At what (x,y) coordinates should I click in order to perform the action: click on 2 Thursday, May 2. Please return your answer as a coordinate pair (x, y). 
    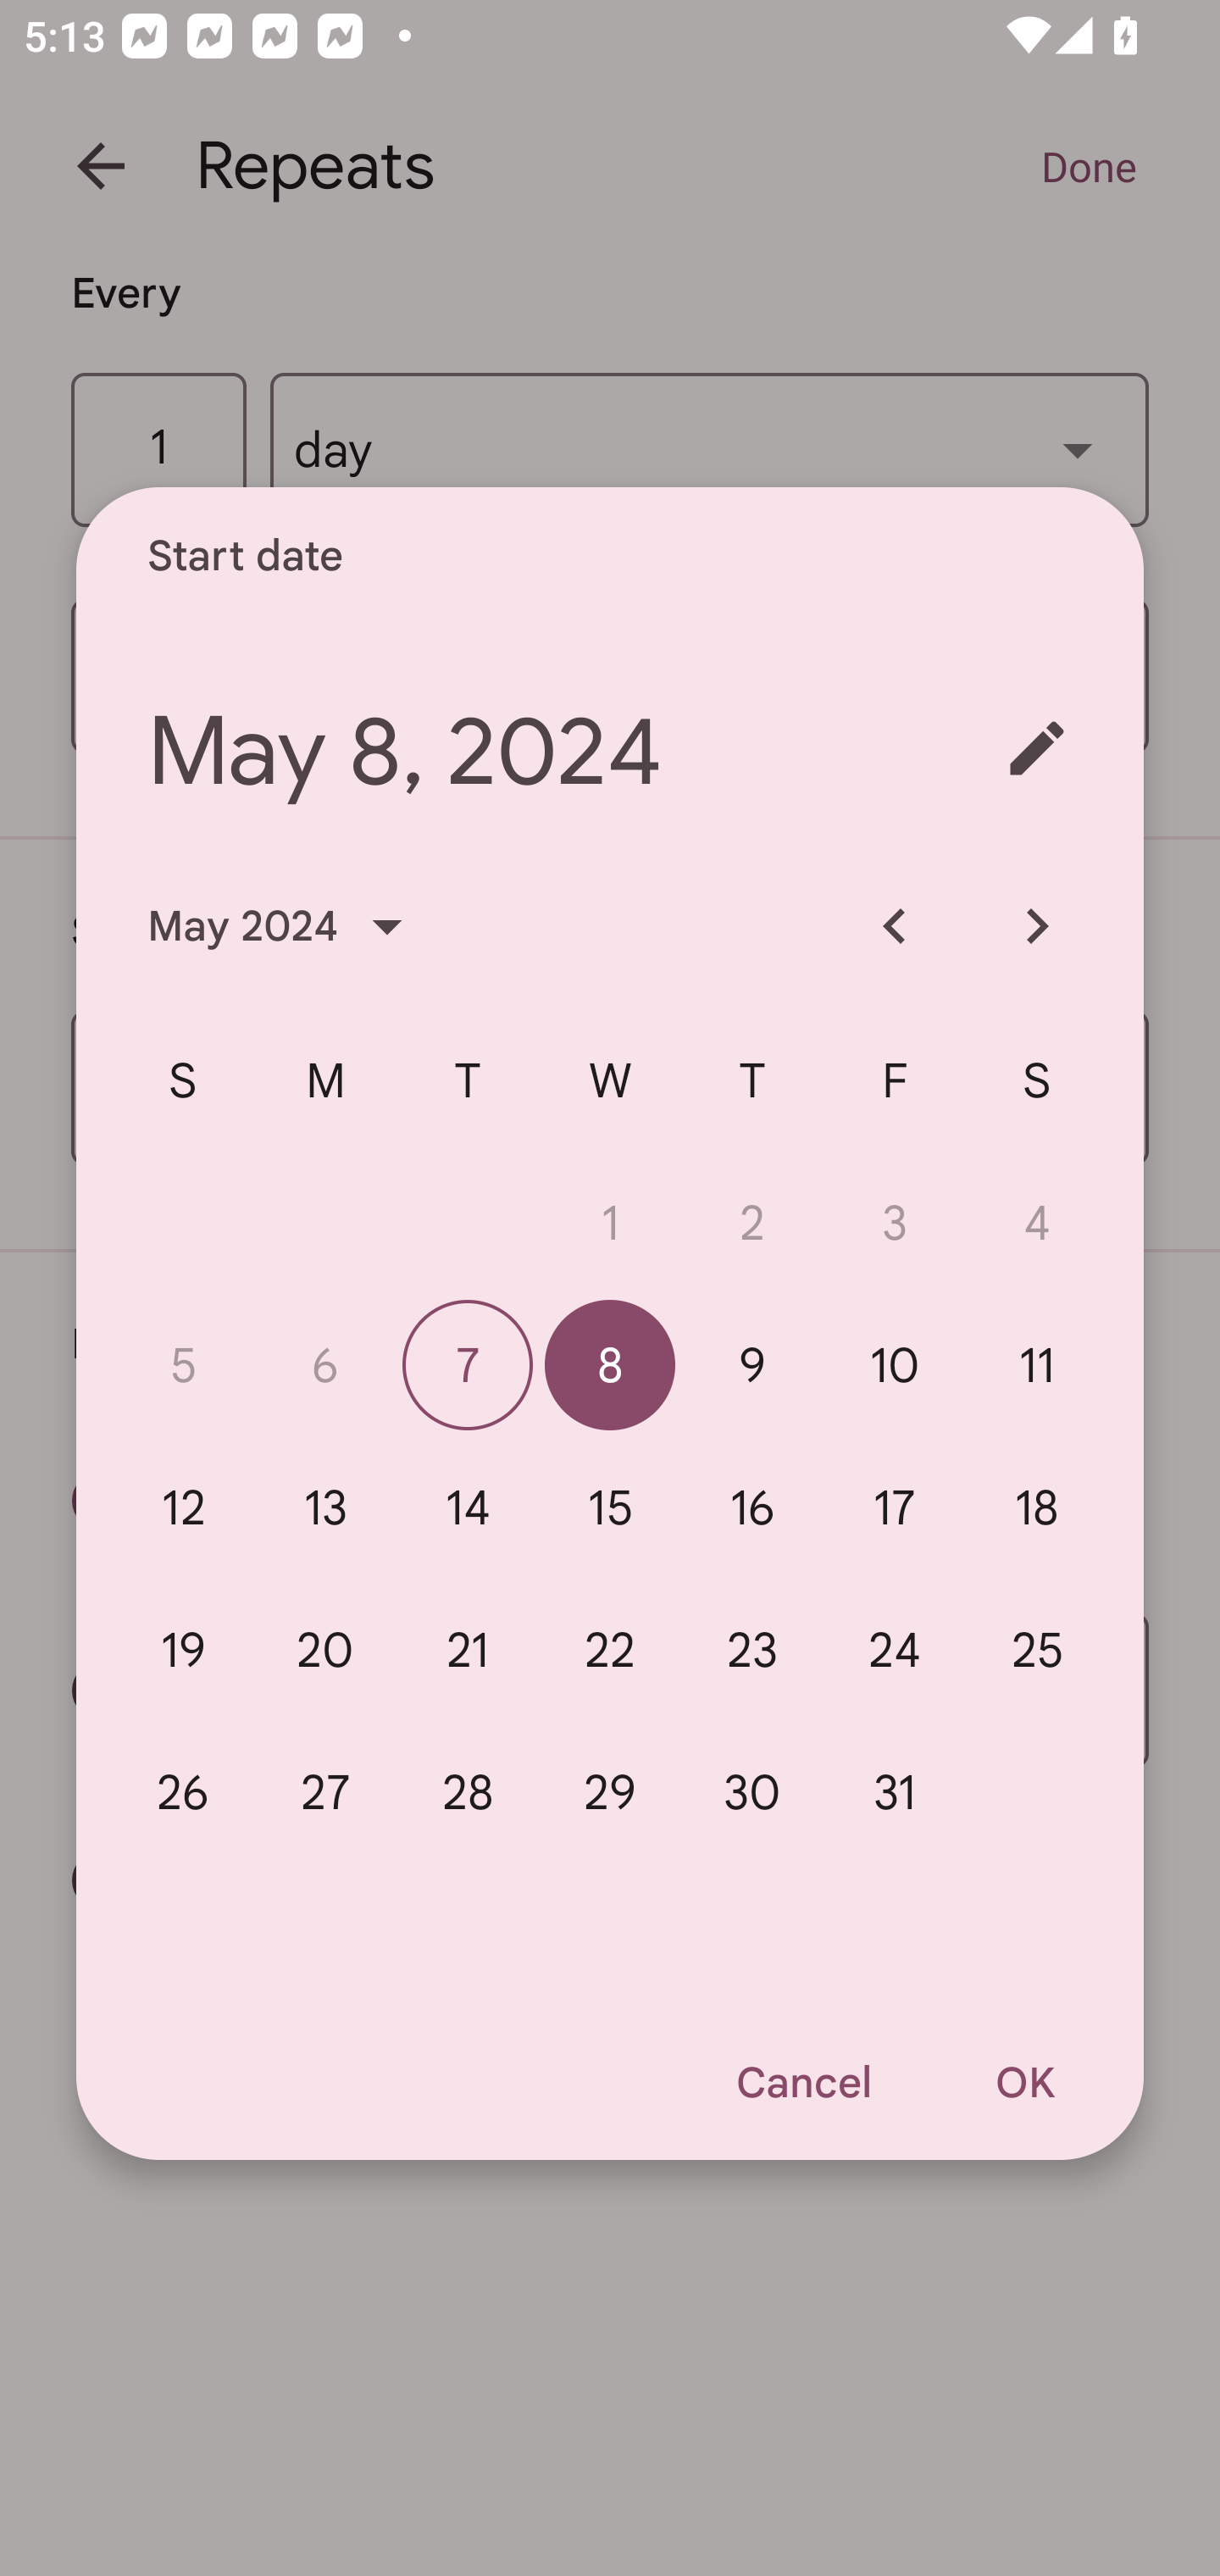
    Looking at the image, I should click on (752, 1222).